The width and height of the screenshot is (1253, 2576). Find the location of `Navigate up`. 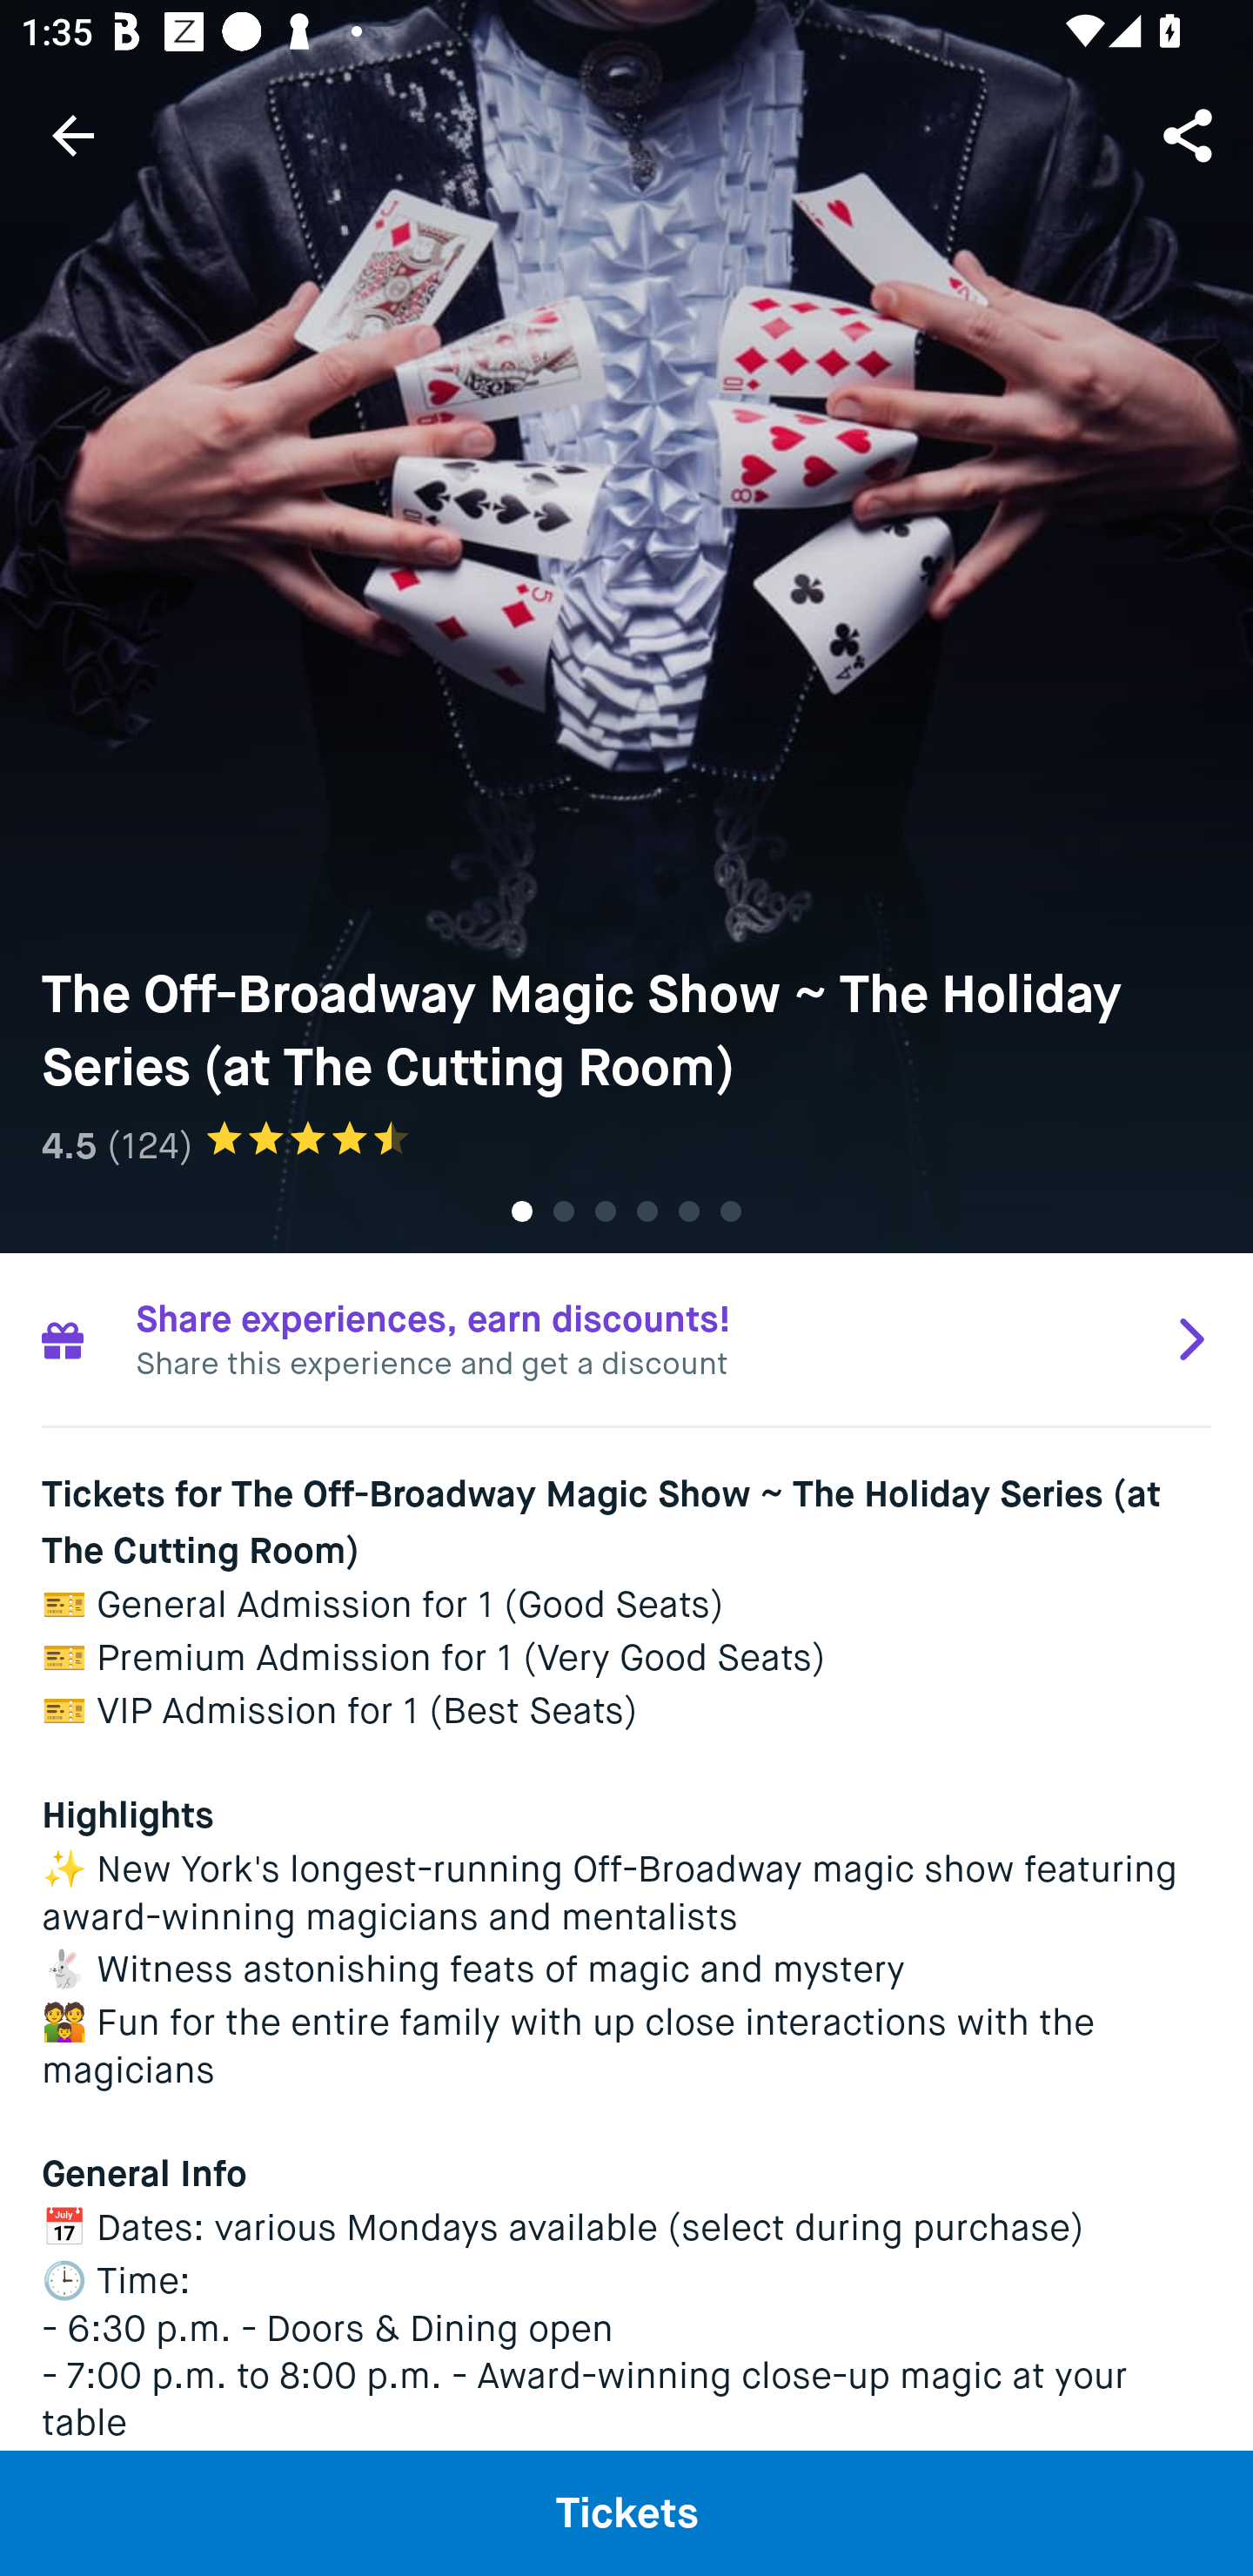

Navigate up is located at coordinates (73, 135).